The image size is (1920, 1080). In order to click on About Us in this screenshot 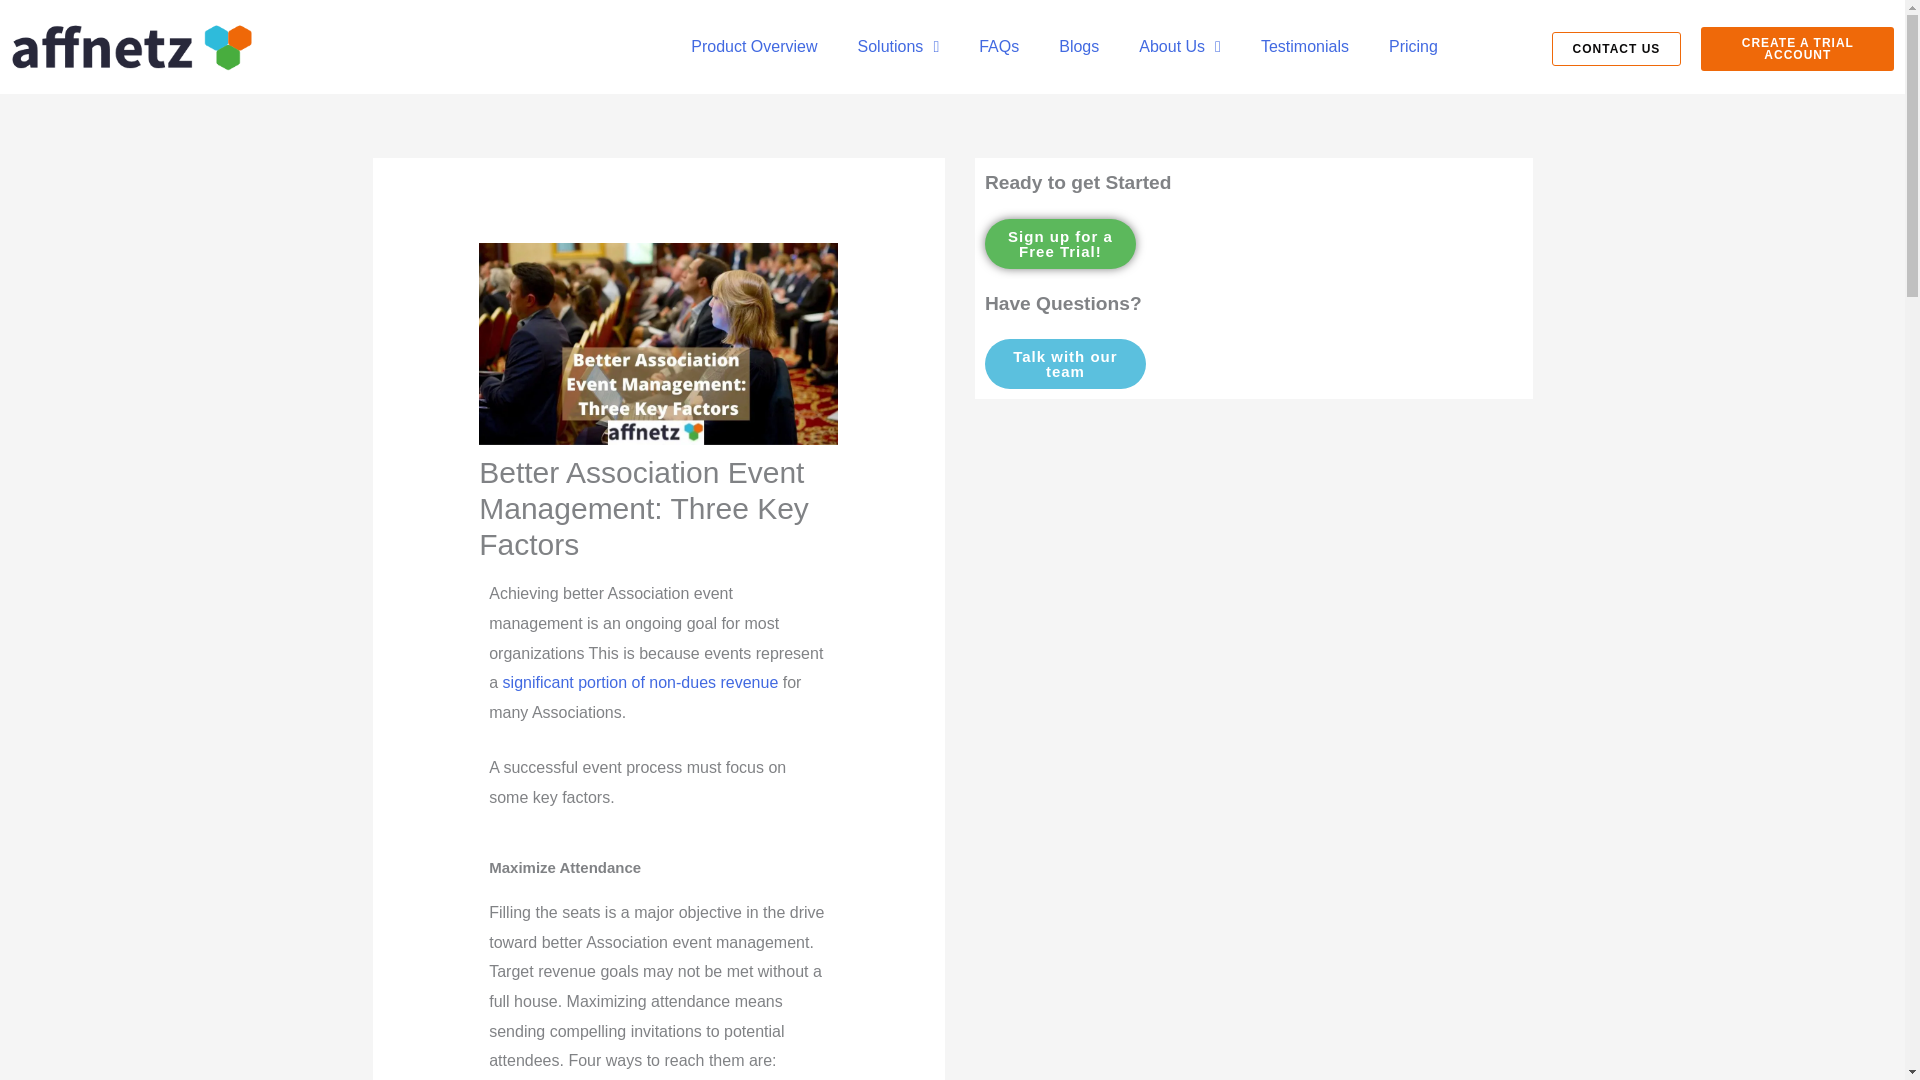, I will do `click(1180, 46)`.